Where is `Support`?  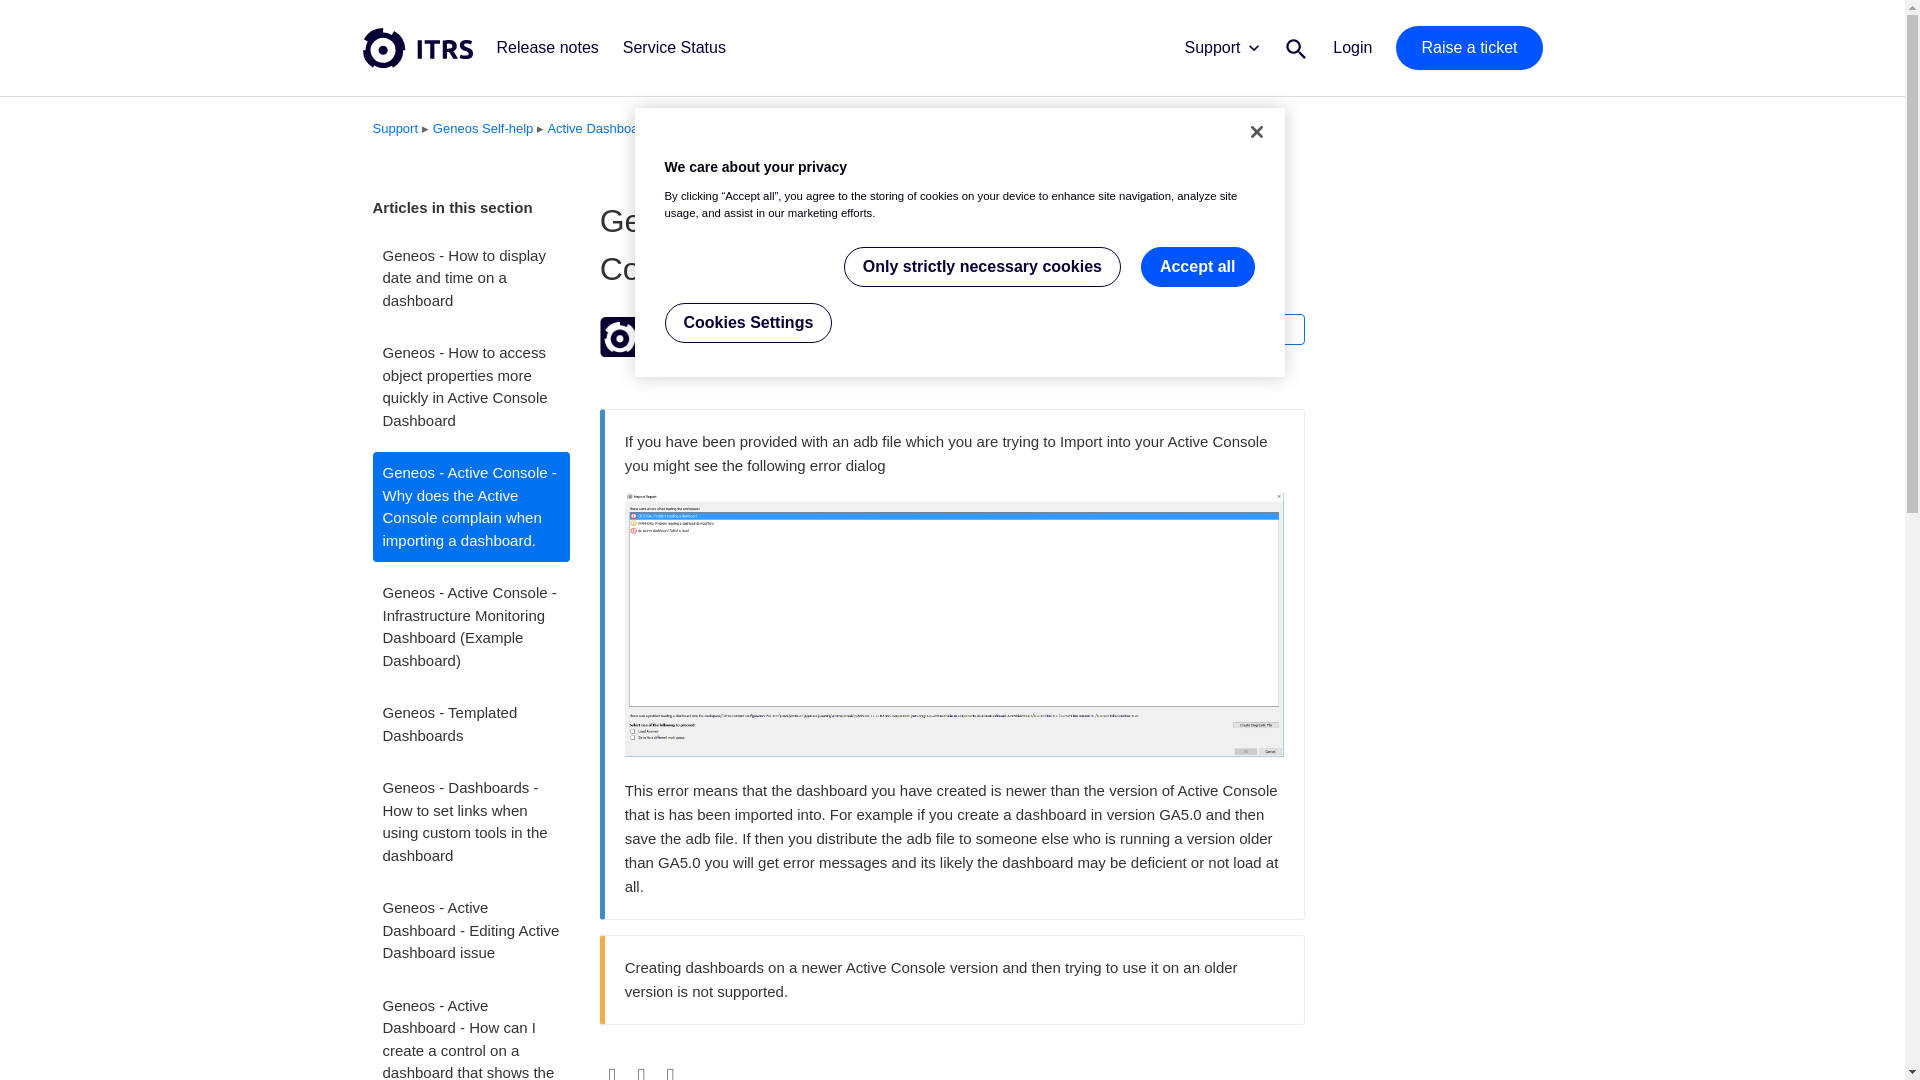 Support is located at coordinates (1220, 55).